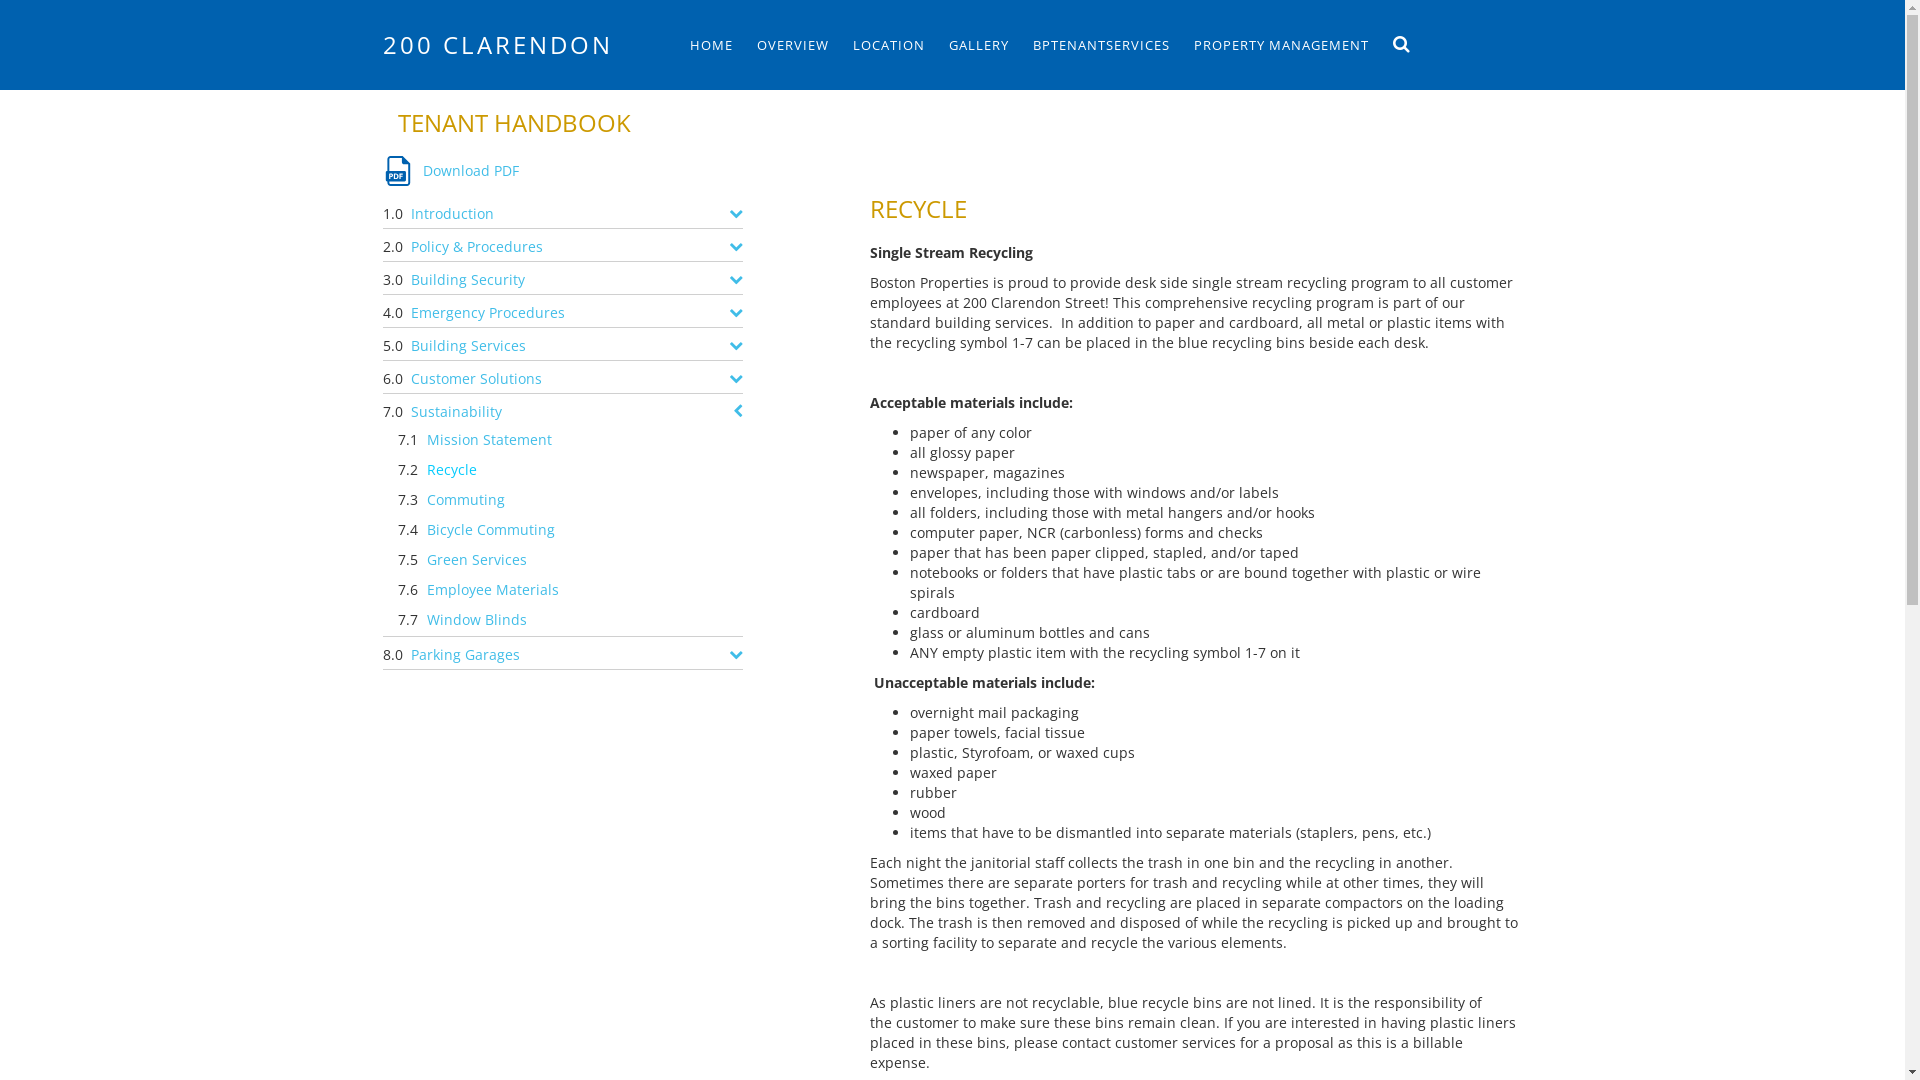 This screenshot has height=1080, width=1920. What do you see at coordinates (1100, 45) in the screenshot?
I see `BPTENANTSERVICES` at bounding box center [1100, 45].